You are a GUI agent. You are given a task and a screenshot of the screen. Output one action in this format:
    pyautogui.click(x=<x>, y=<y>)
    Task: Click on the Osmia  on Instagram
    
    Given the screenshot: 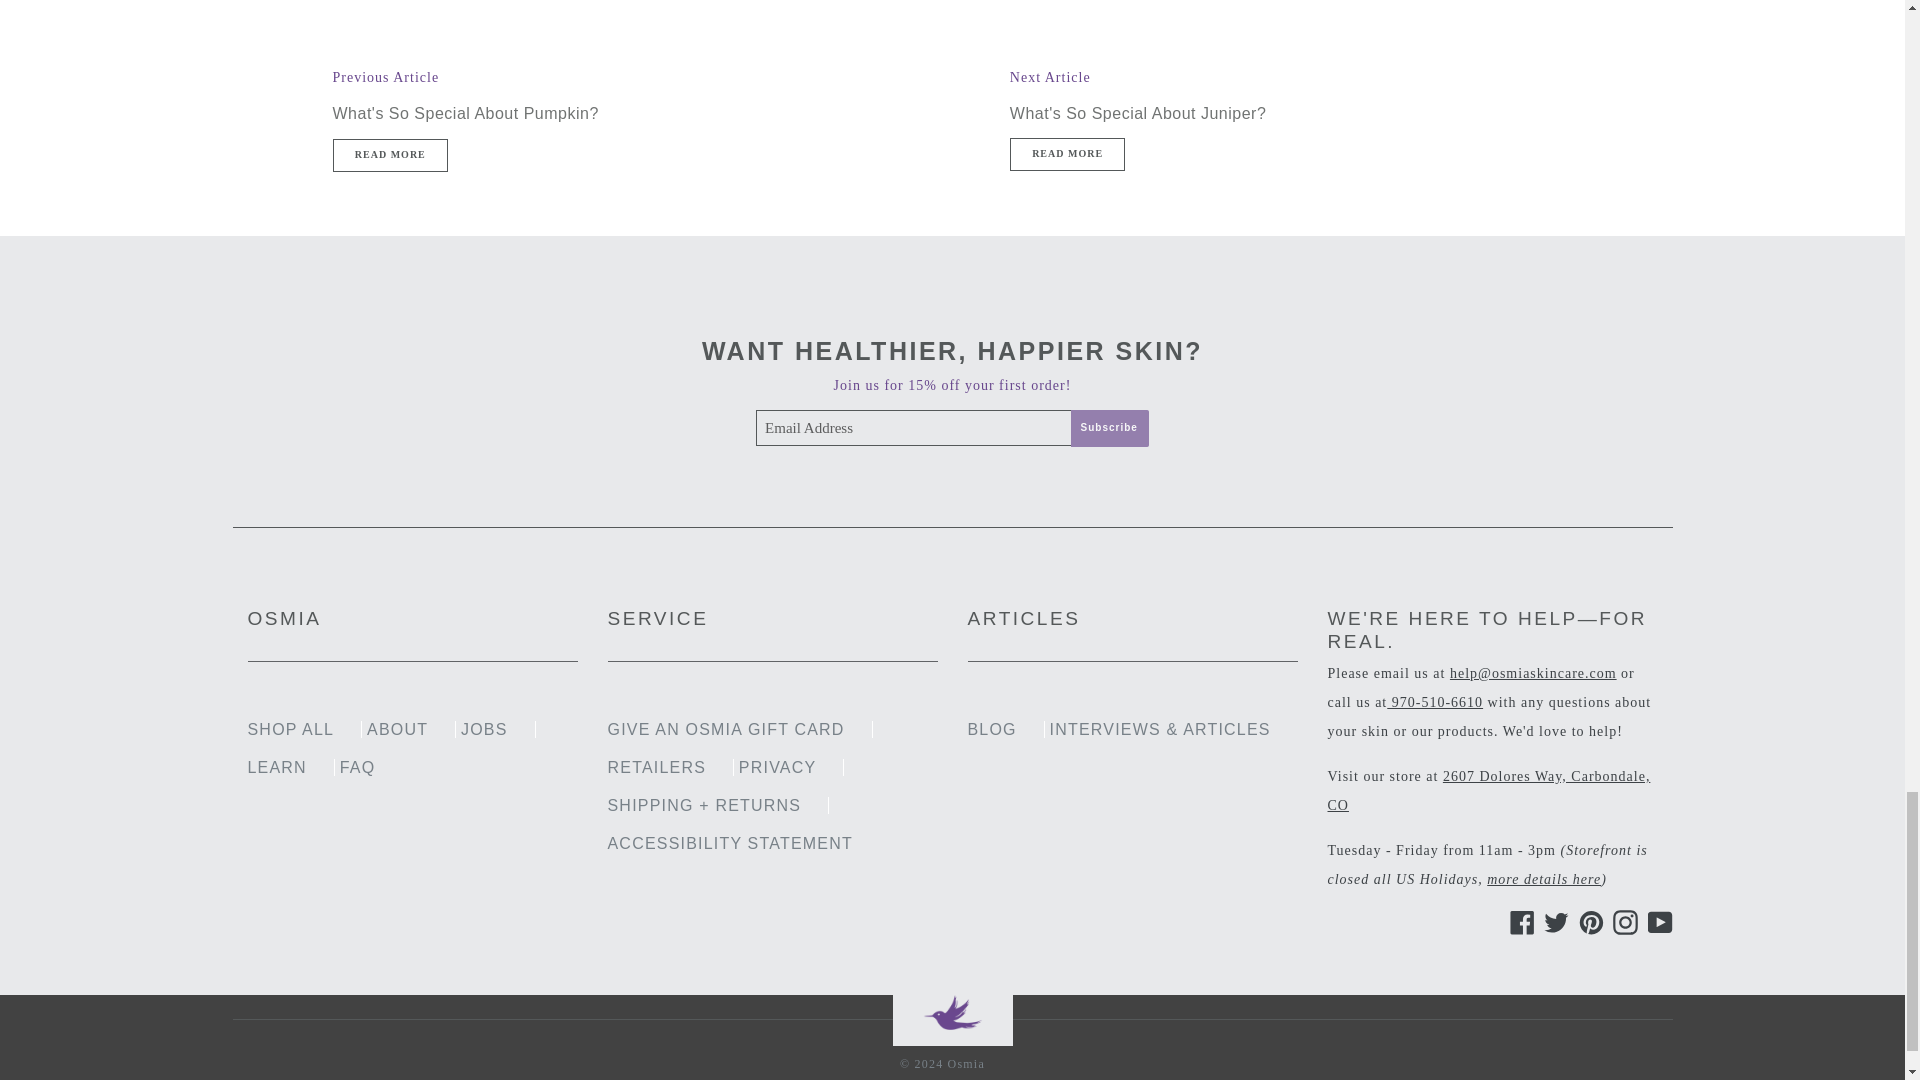 What is the action you would take?
    pyautogui.click(x=1622, y=922)
    